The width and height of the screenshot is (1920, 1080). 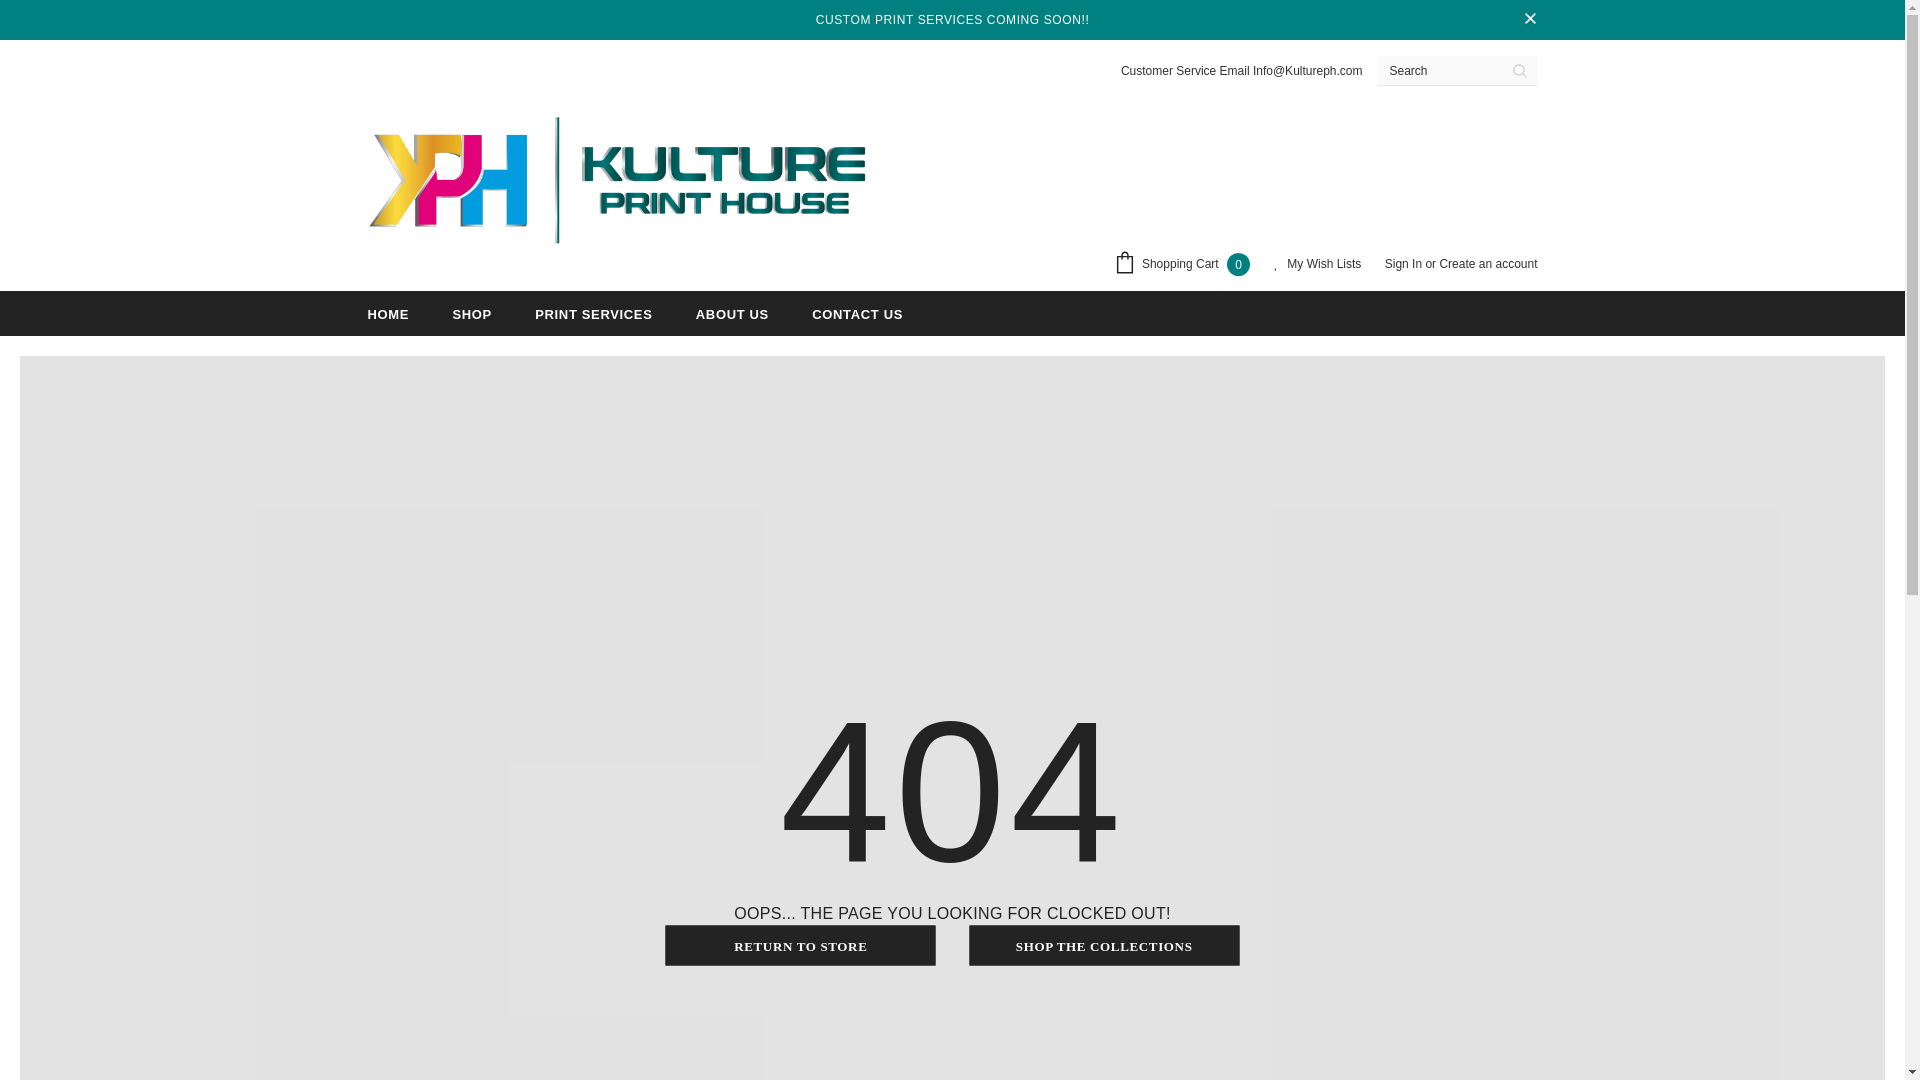 I want to click on close, so click(x=1530, y=20).